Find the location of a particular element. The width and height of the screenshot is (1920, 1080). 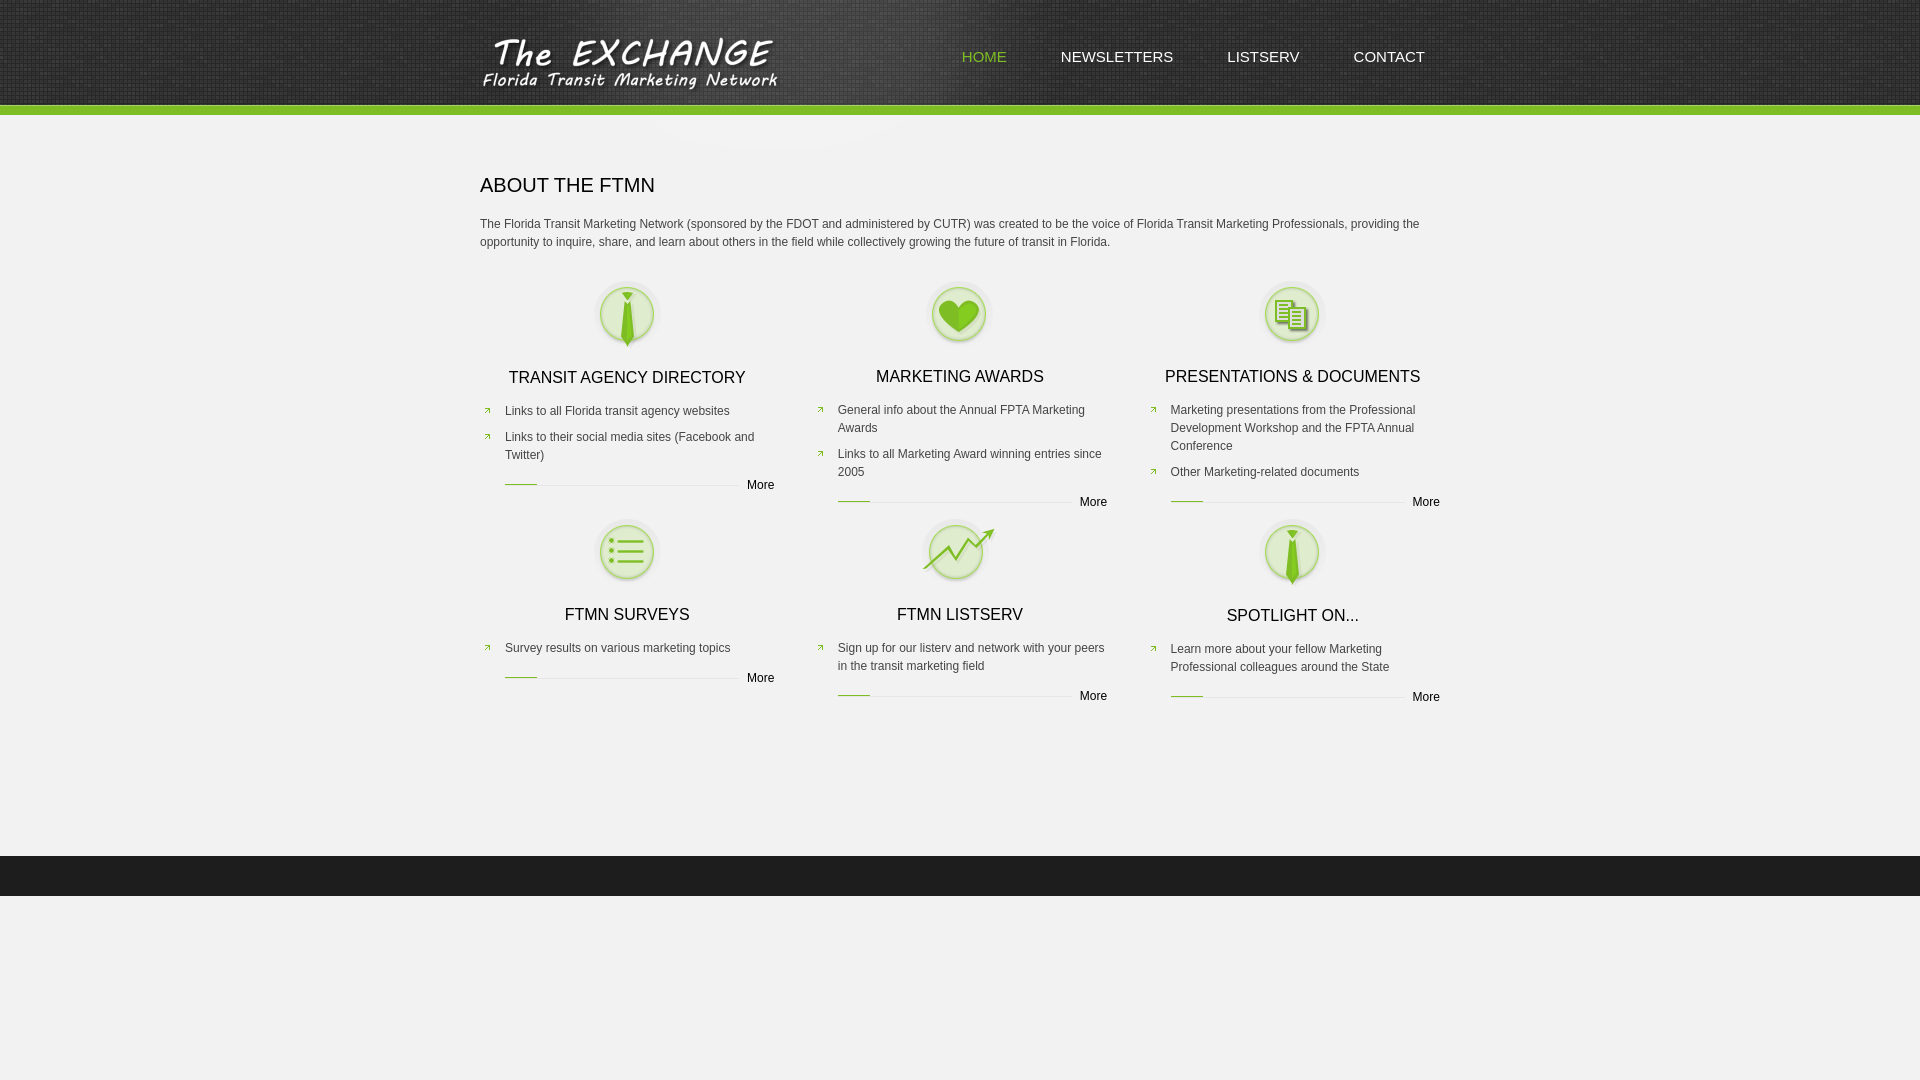

HOME is located at coordinates (984, 60).